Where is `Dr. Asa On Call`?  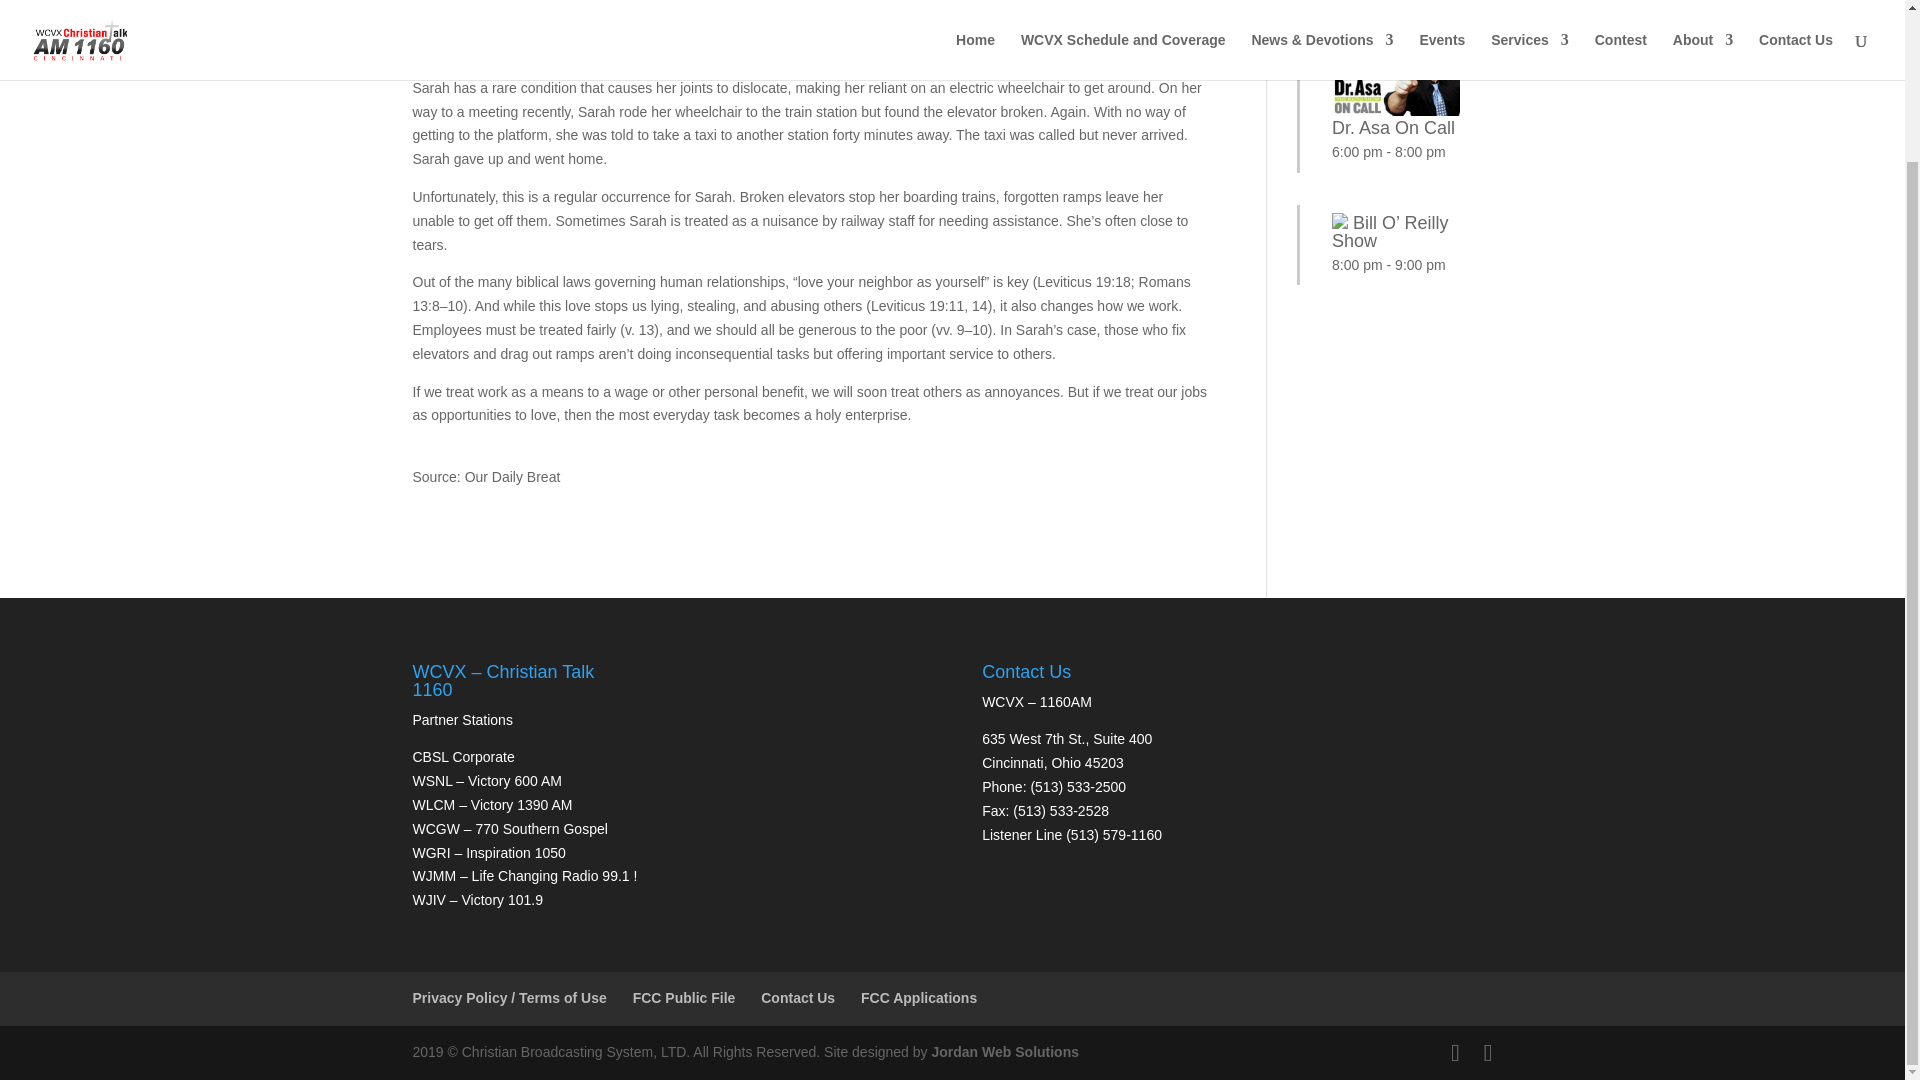
Dr. Asa On Call is located at coordinates (1396, 119).